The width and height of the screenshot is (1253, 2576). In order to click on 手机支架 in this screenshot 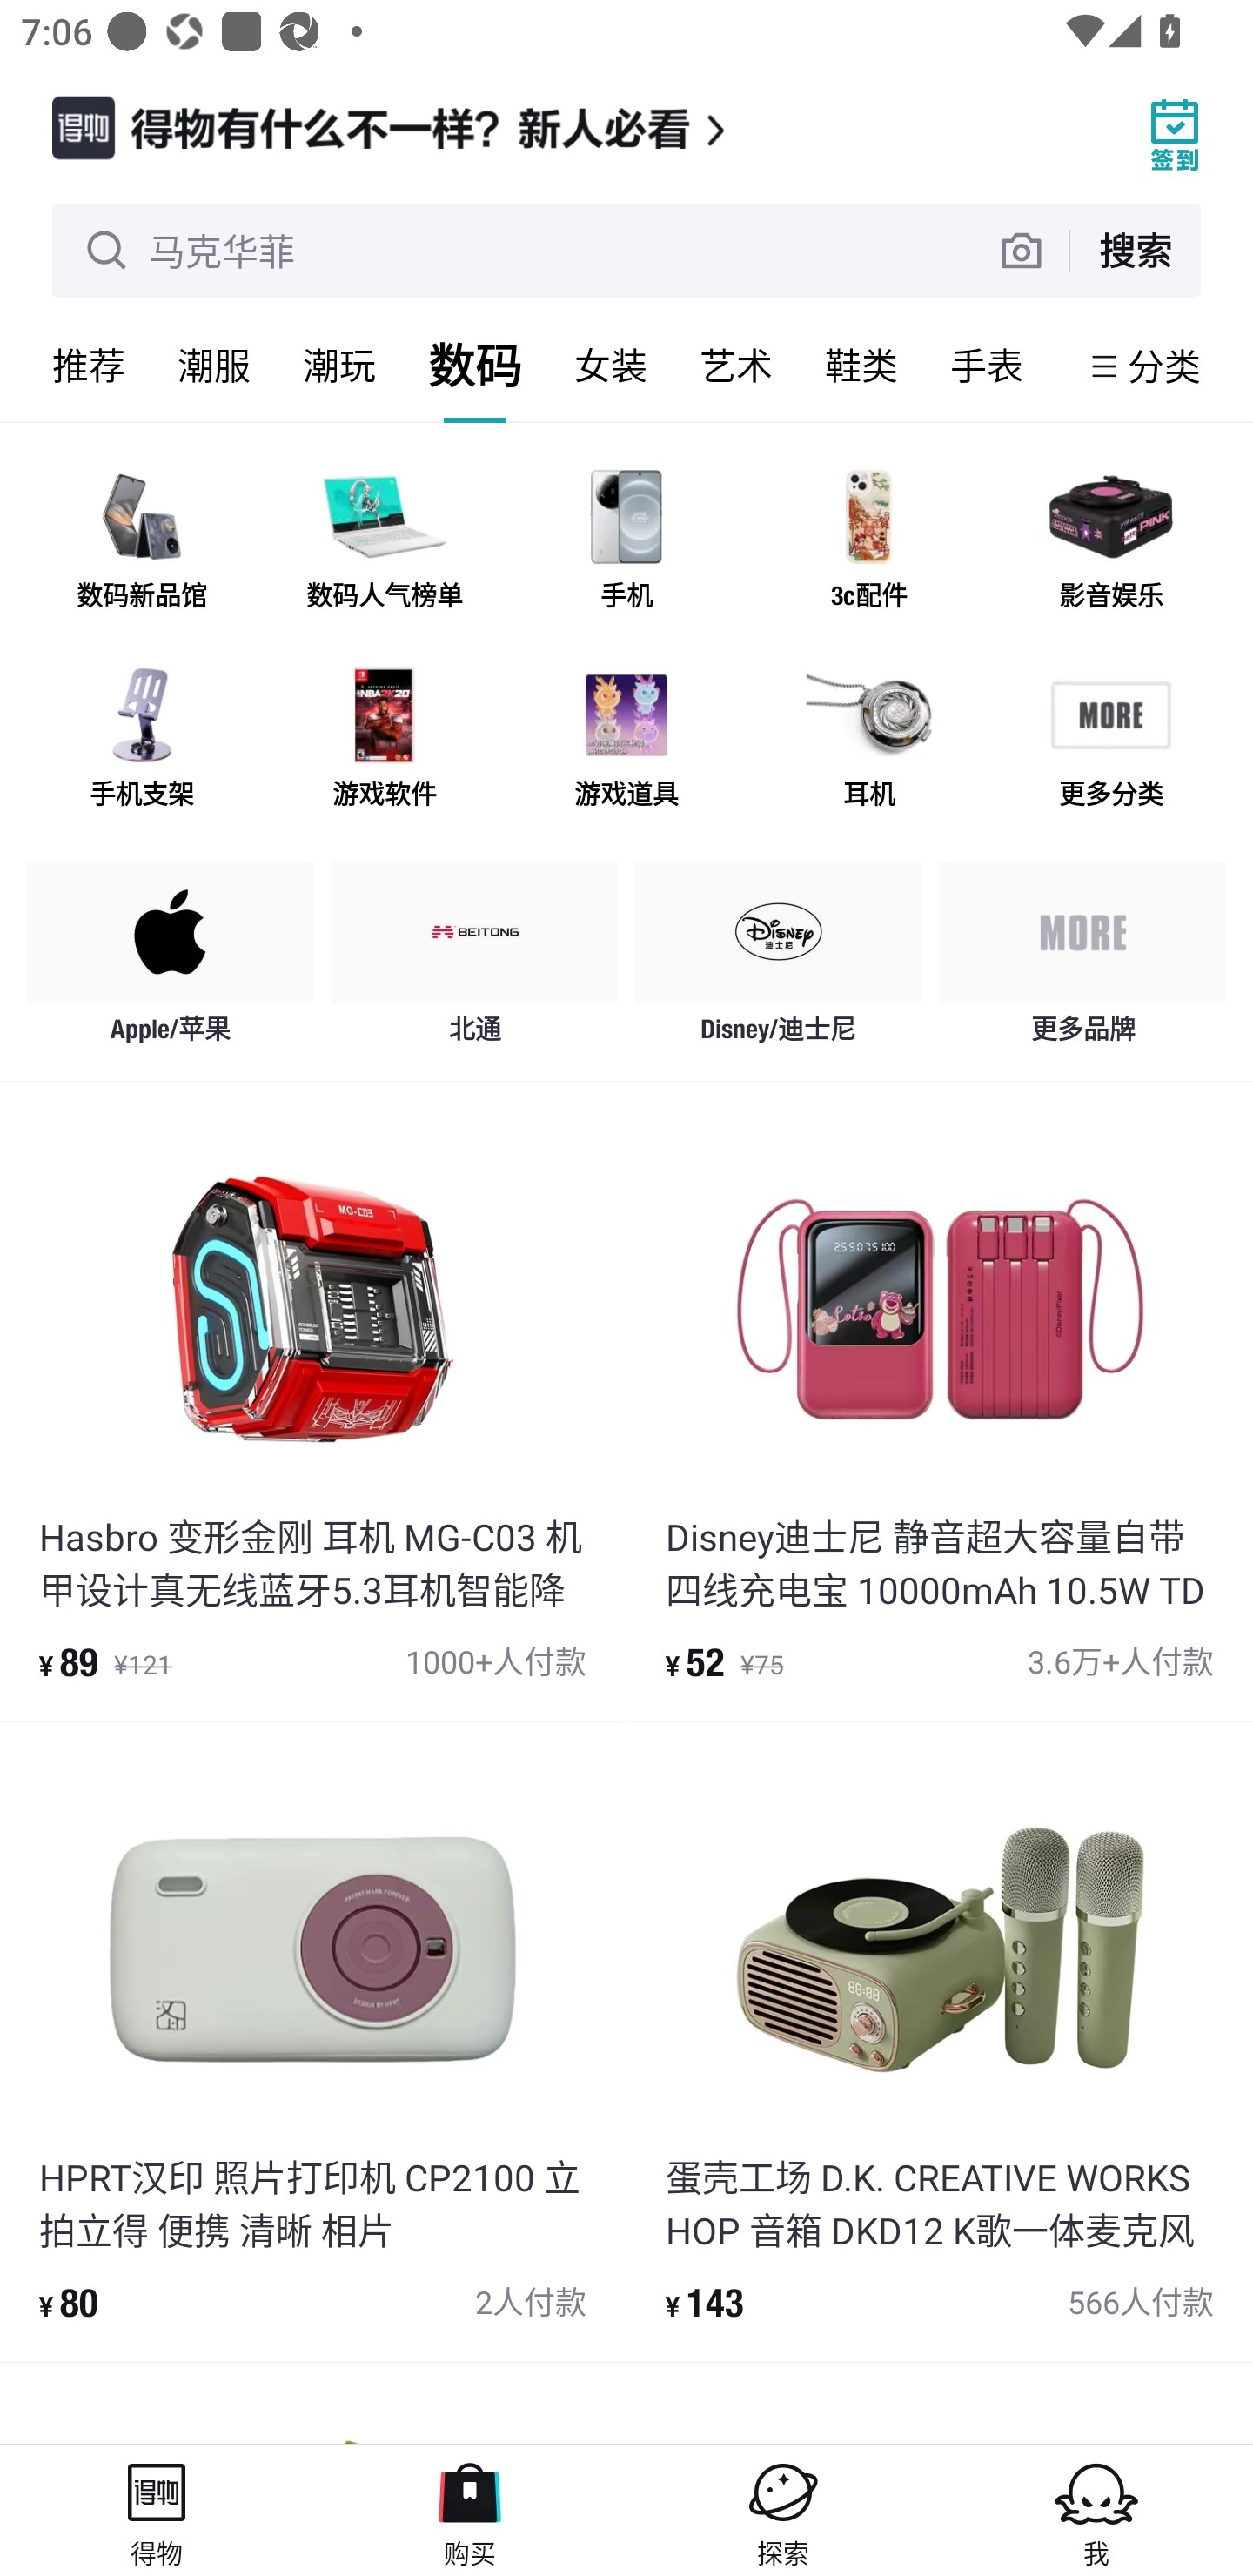, I will do `click(142, 740)`.